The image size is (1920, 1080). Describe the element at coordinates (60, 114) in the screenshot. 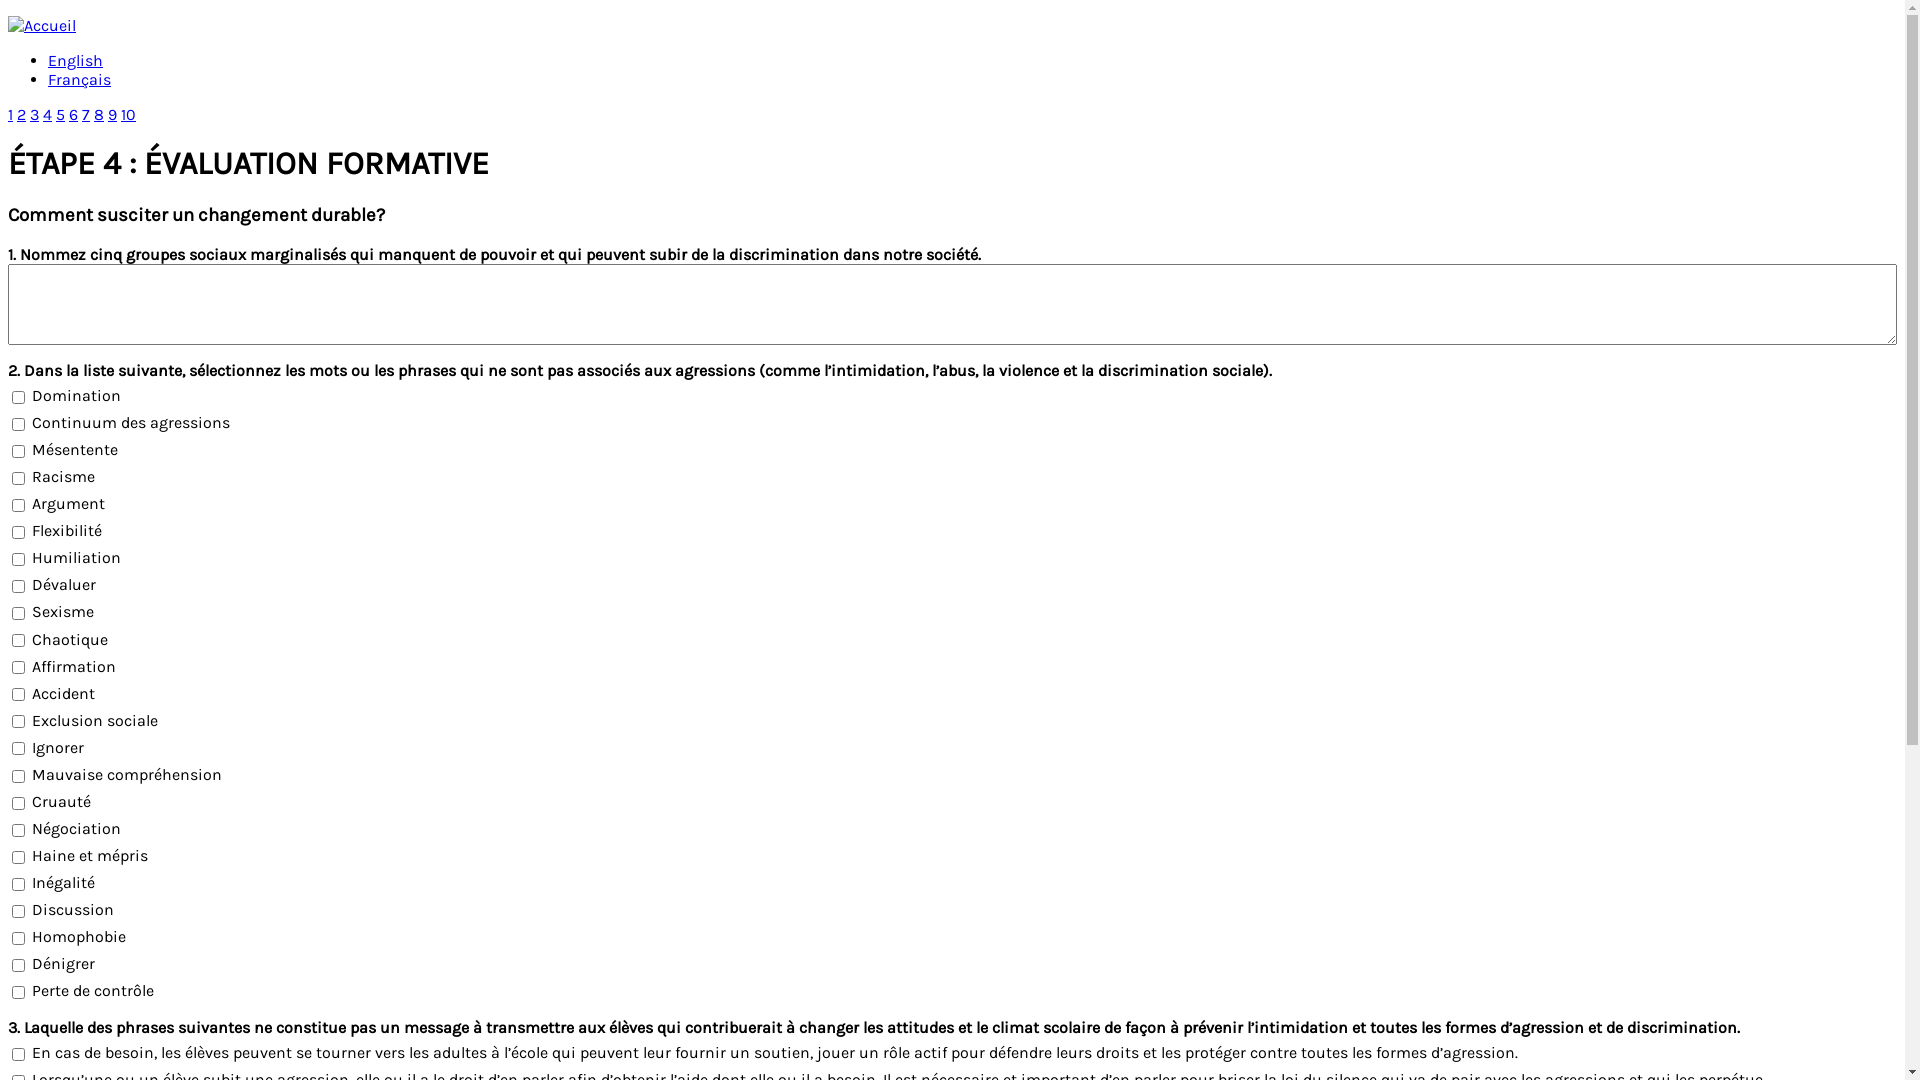

I see `5` at that location.